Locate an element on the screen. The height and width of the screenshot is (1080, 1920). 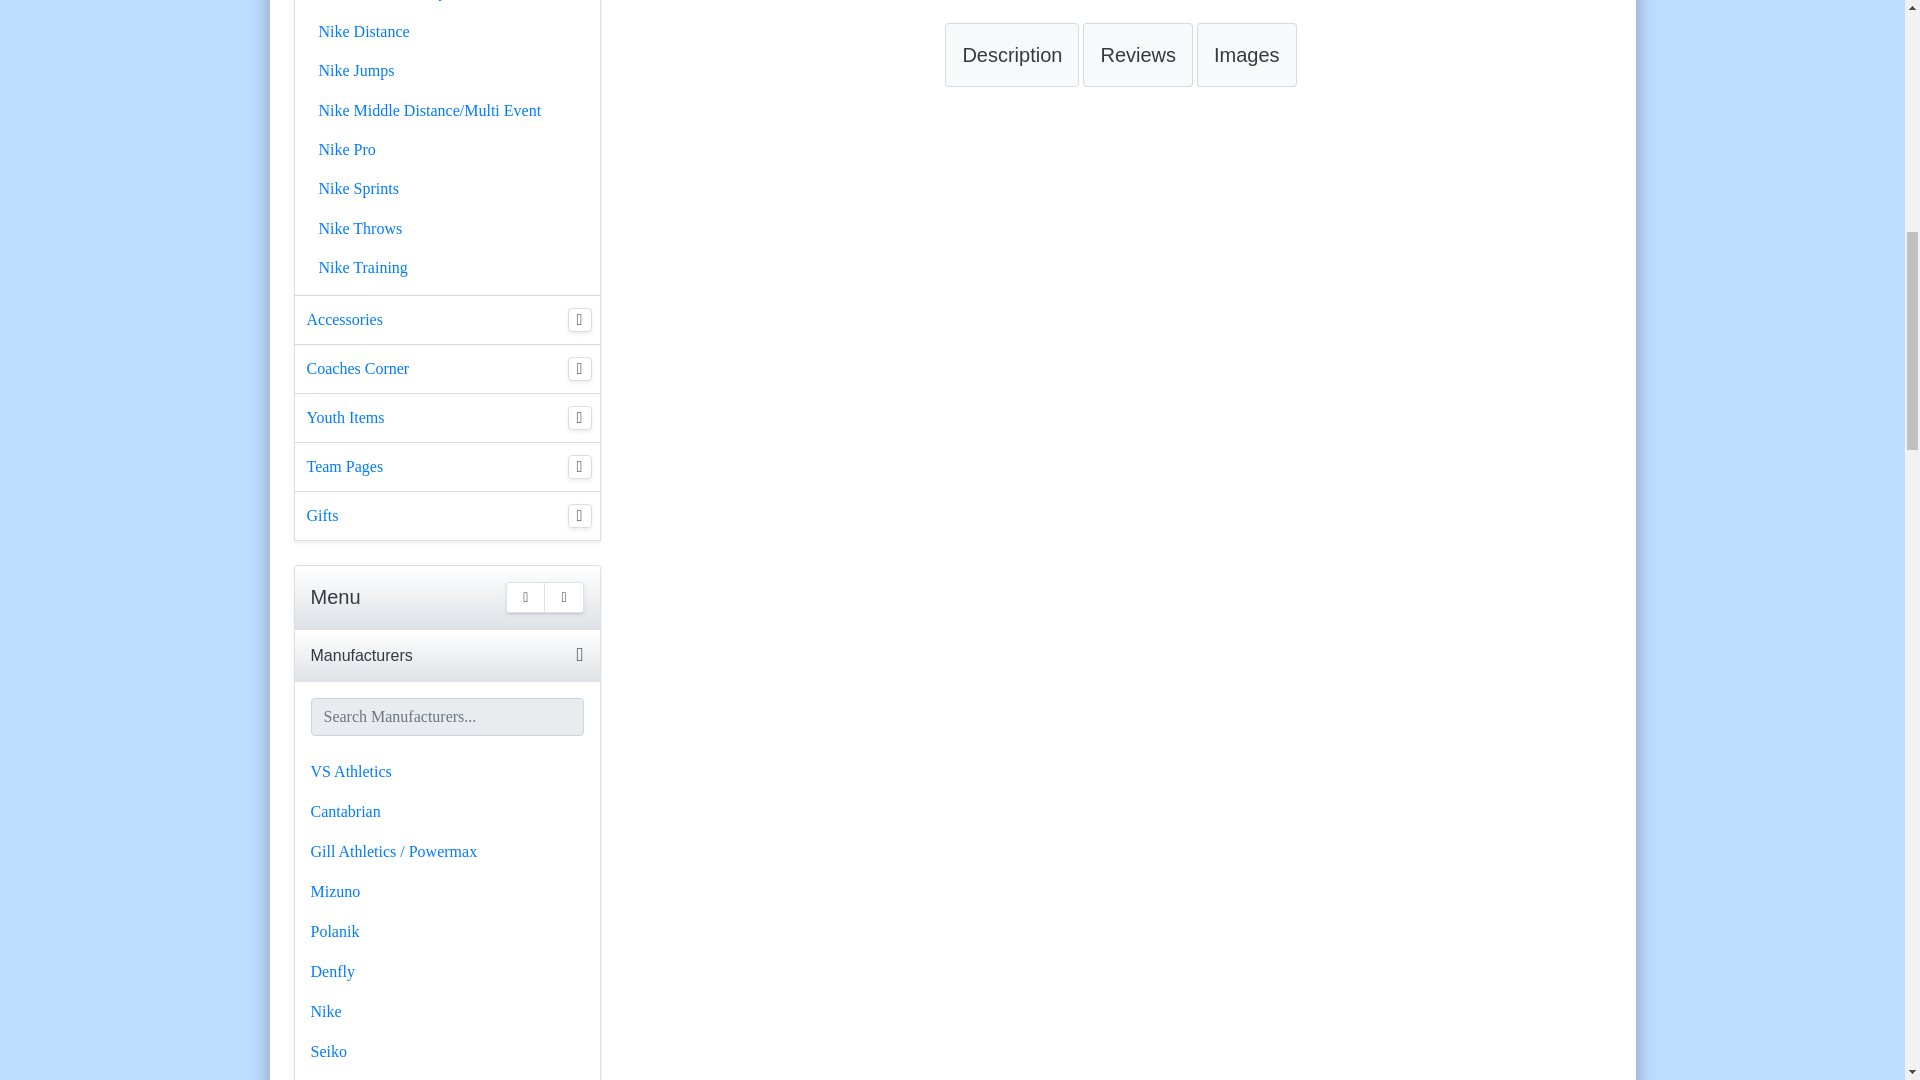
Expand All is located at coordinates (526, 598).